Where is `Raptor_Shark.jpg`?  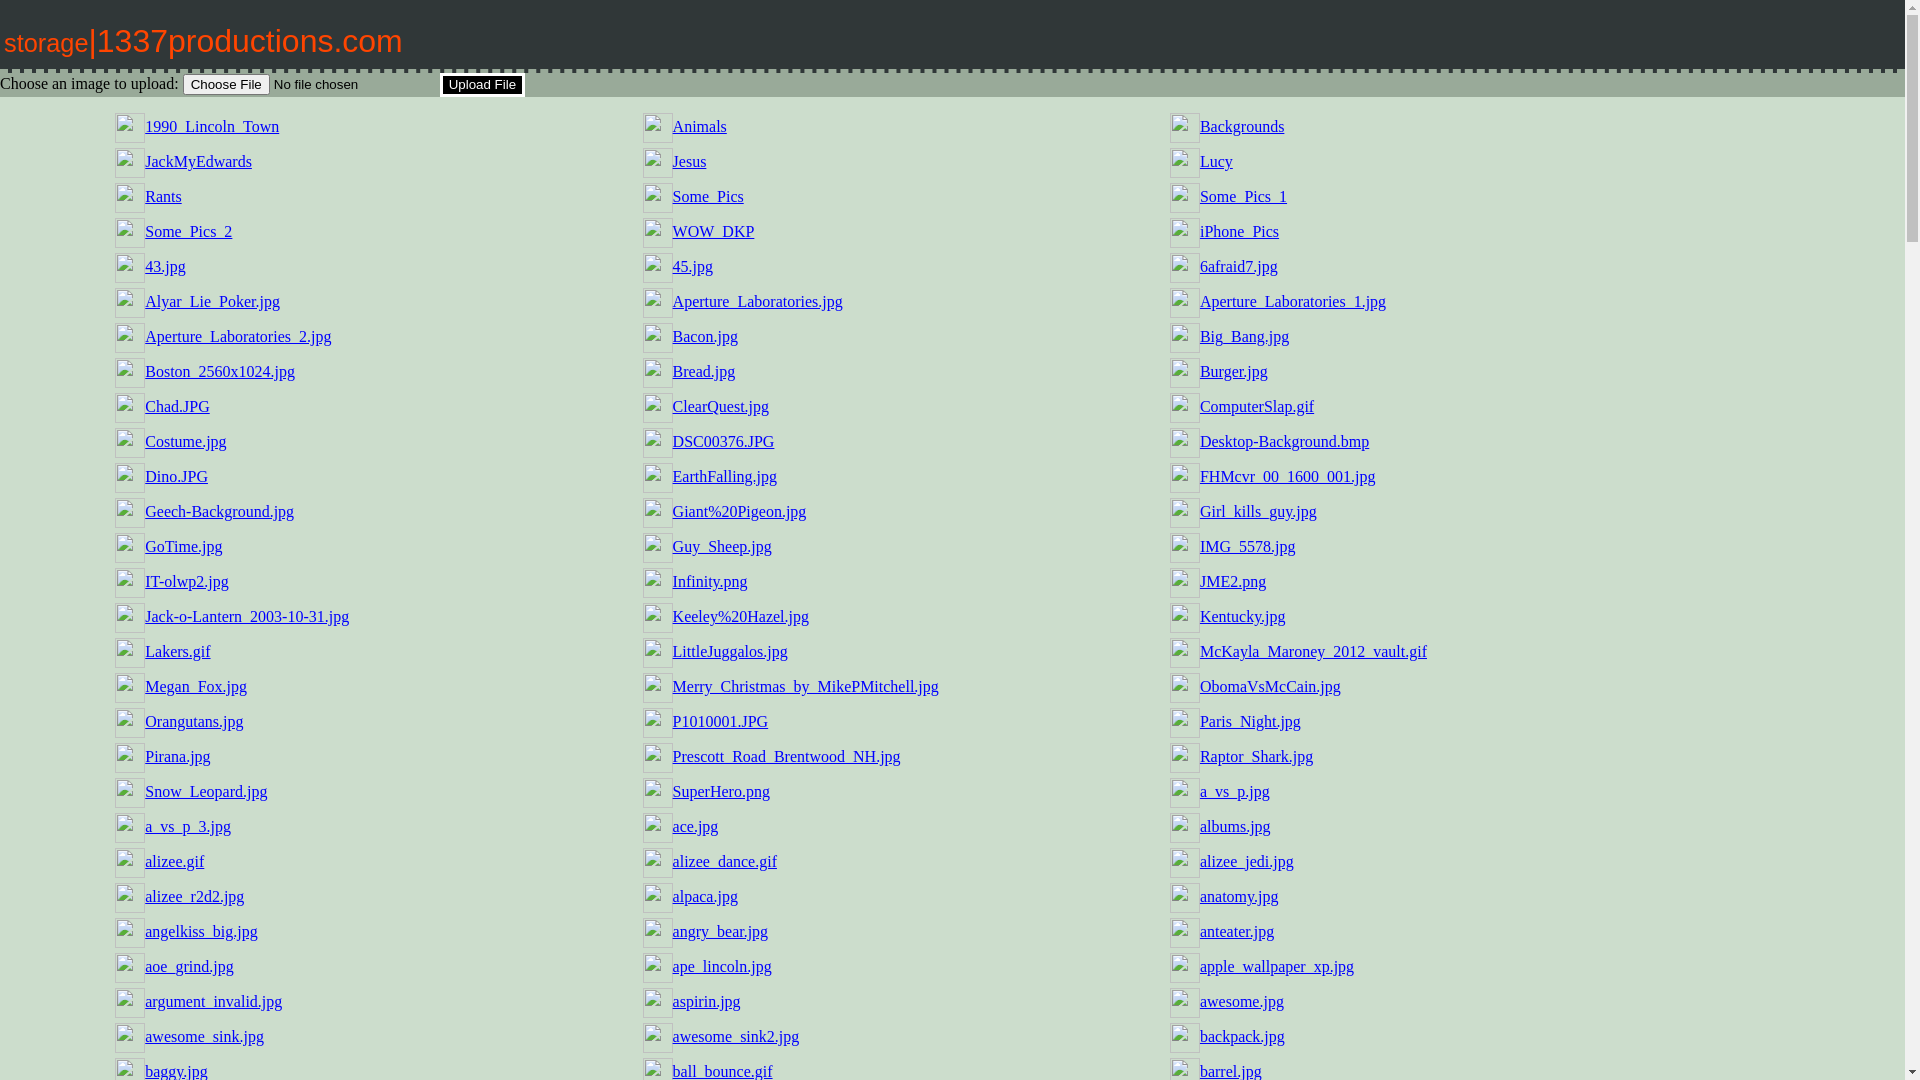
Raptor_Shark.jpg is located at coordinates (1256, 756).